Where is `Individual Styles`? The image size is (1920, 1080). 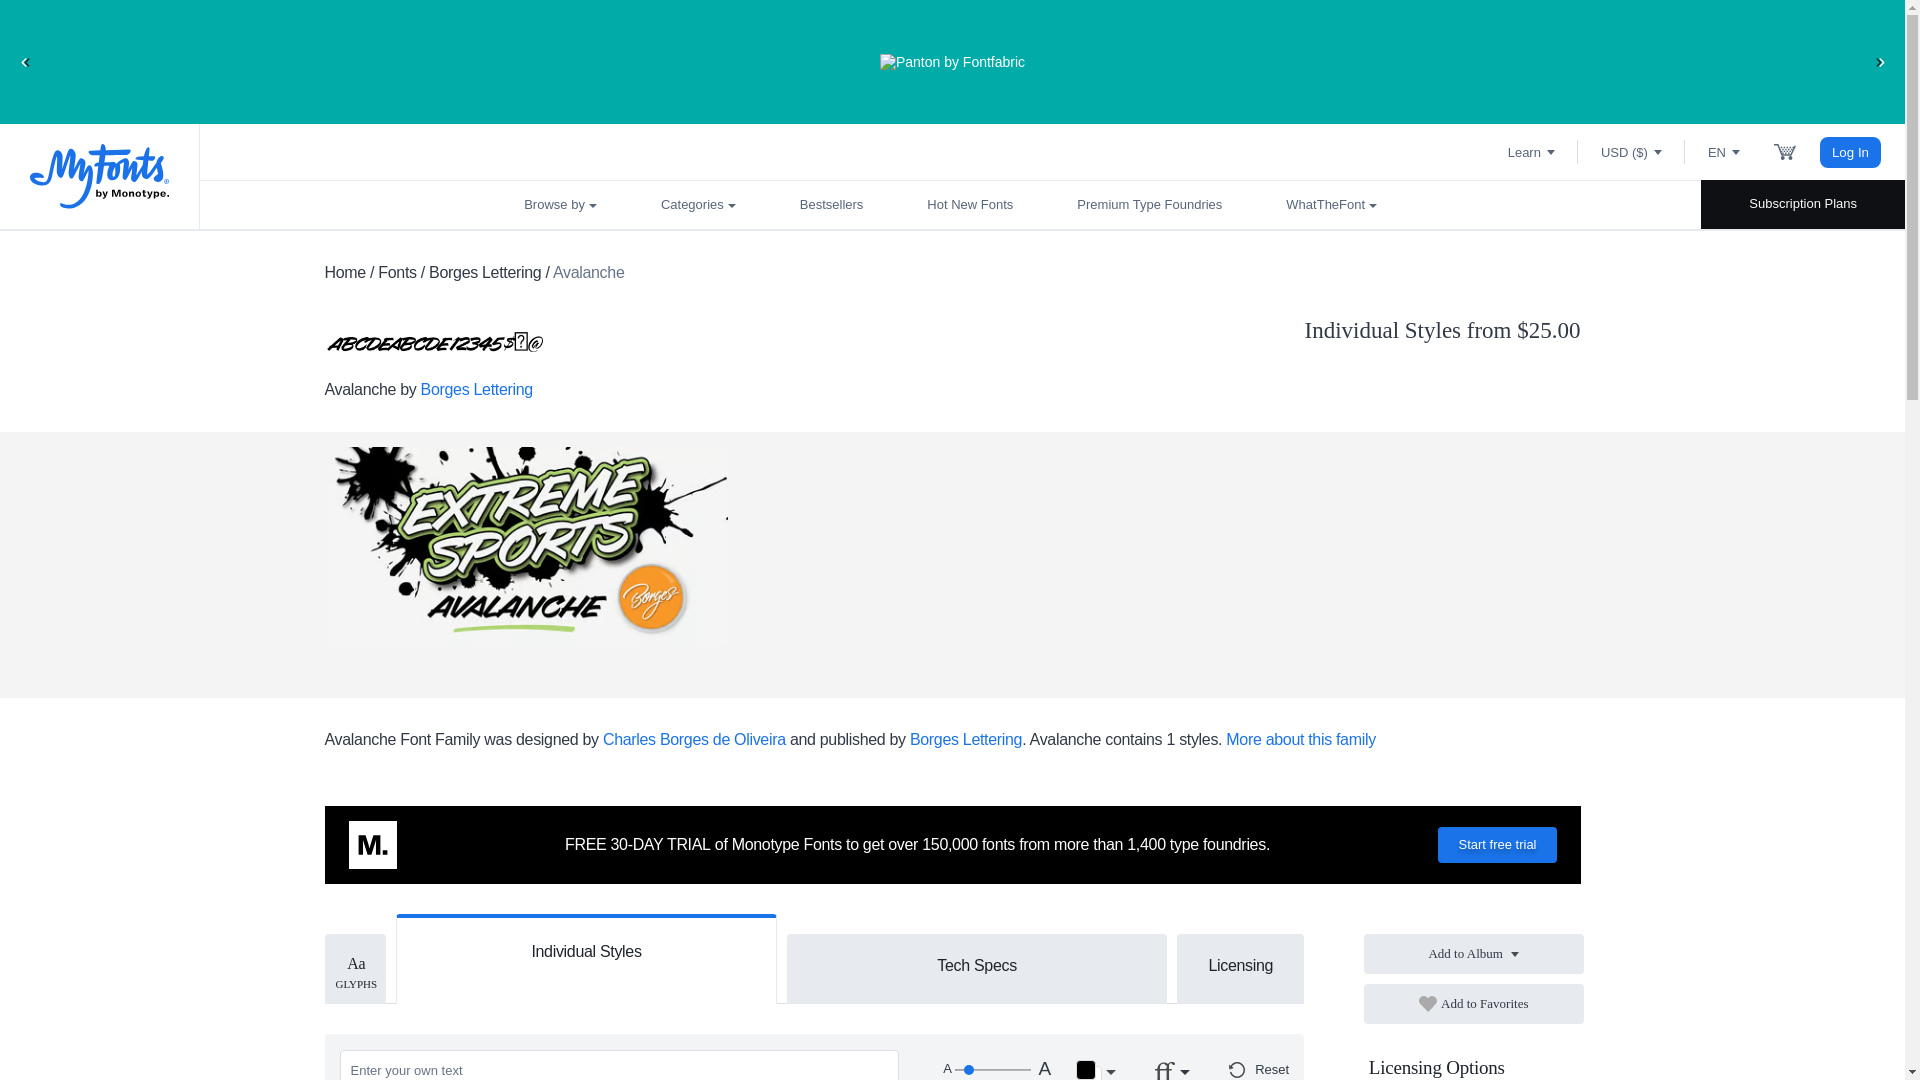 Individual Styles is located at coordinates (586, 948).